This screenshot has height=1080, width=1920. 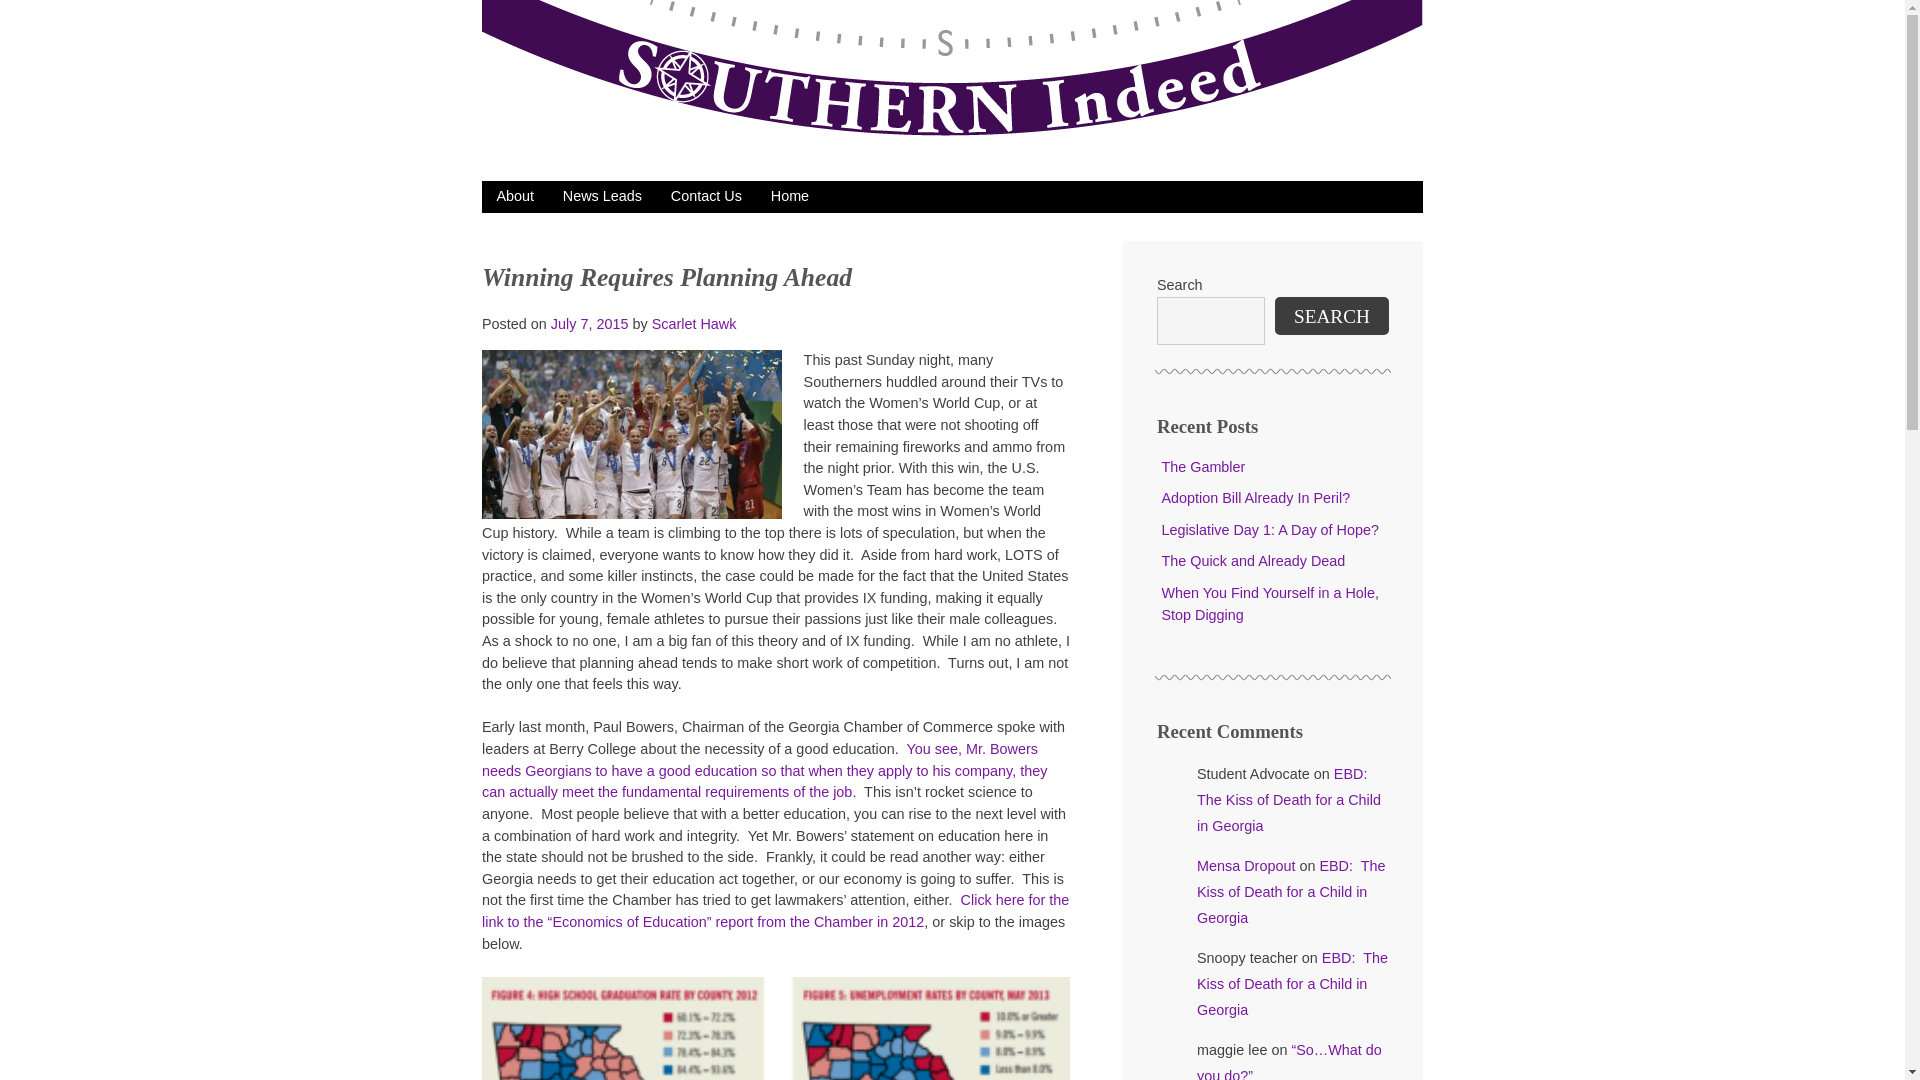 What do you see at coordinates (1331, 316) in the screenshot?
I see `SEARCH` at bounding box center [1331, 316].